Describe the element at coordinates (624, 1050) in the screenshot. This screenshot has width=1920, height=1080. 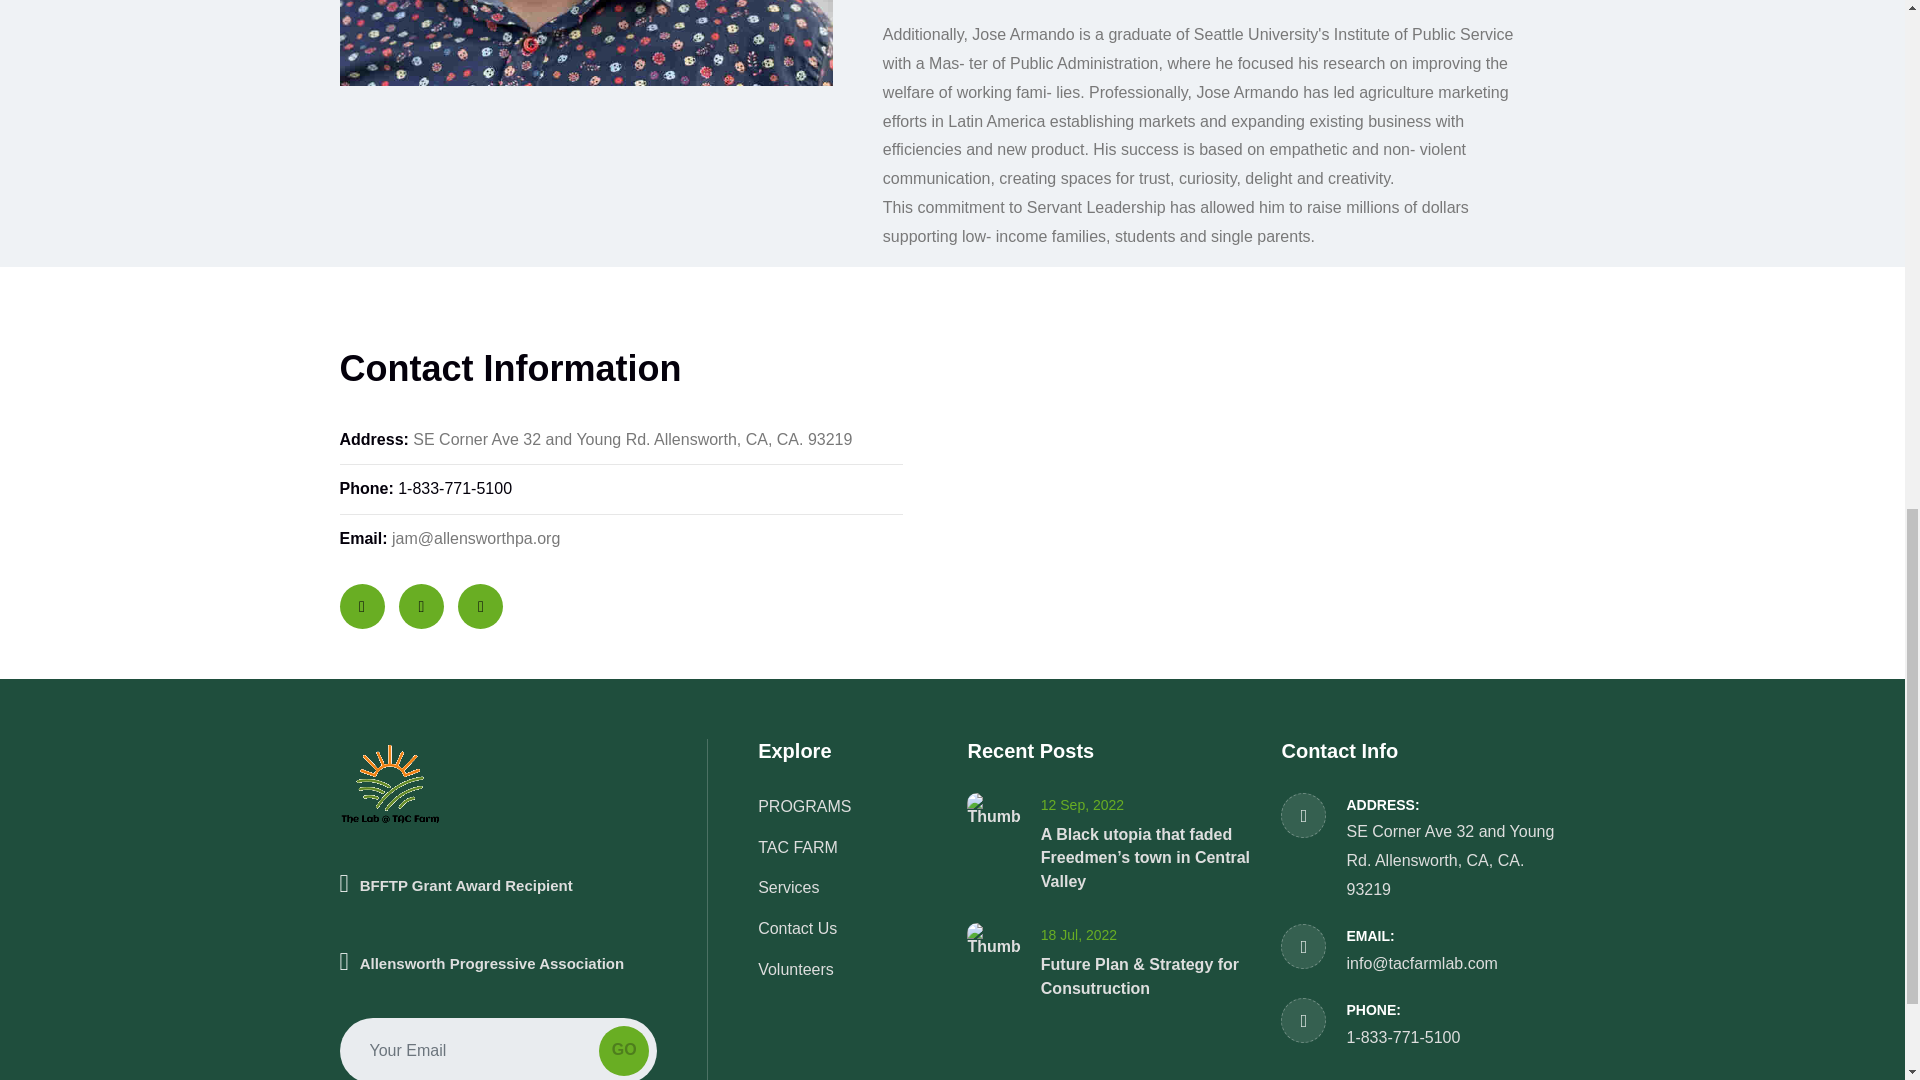
I see `GO` at that location.